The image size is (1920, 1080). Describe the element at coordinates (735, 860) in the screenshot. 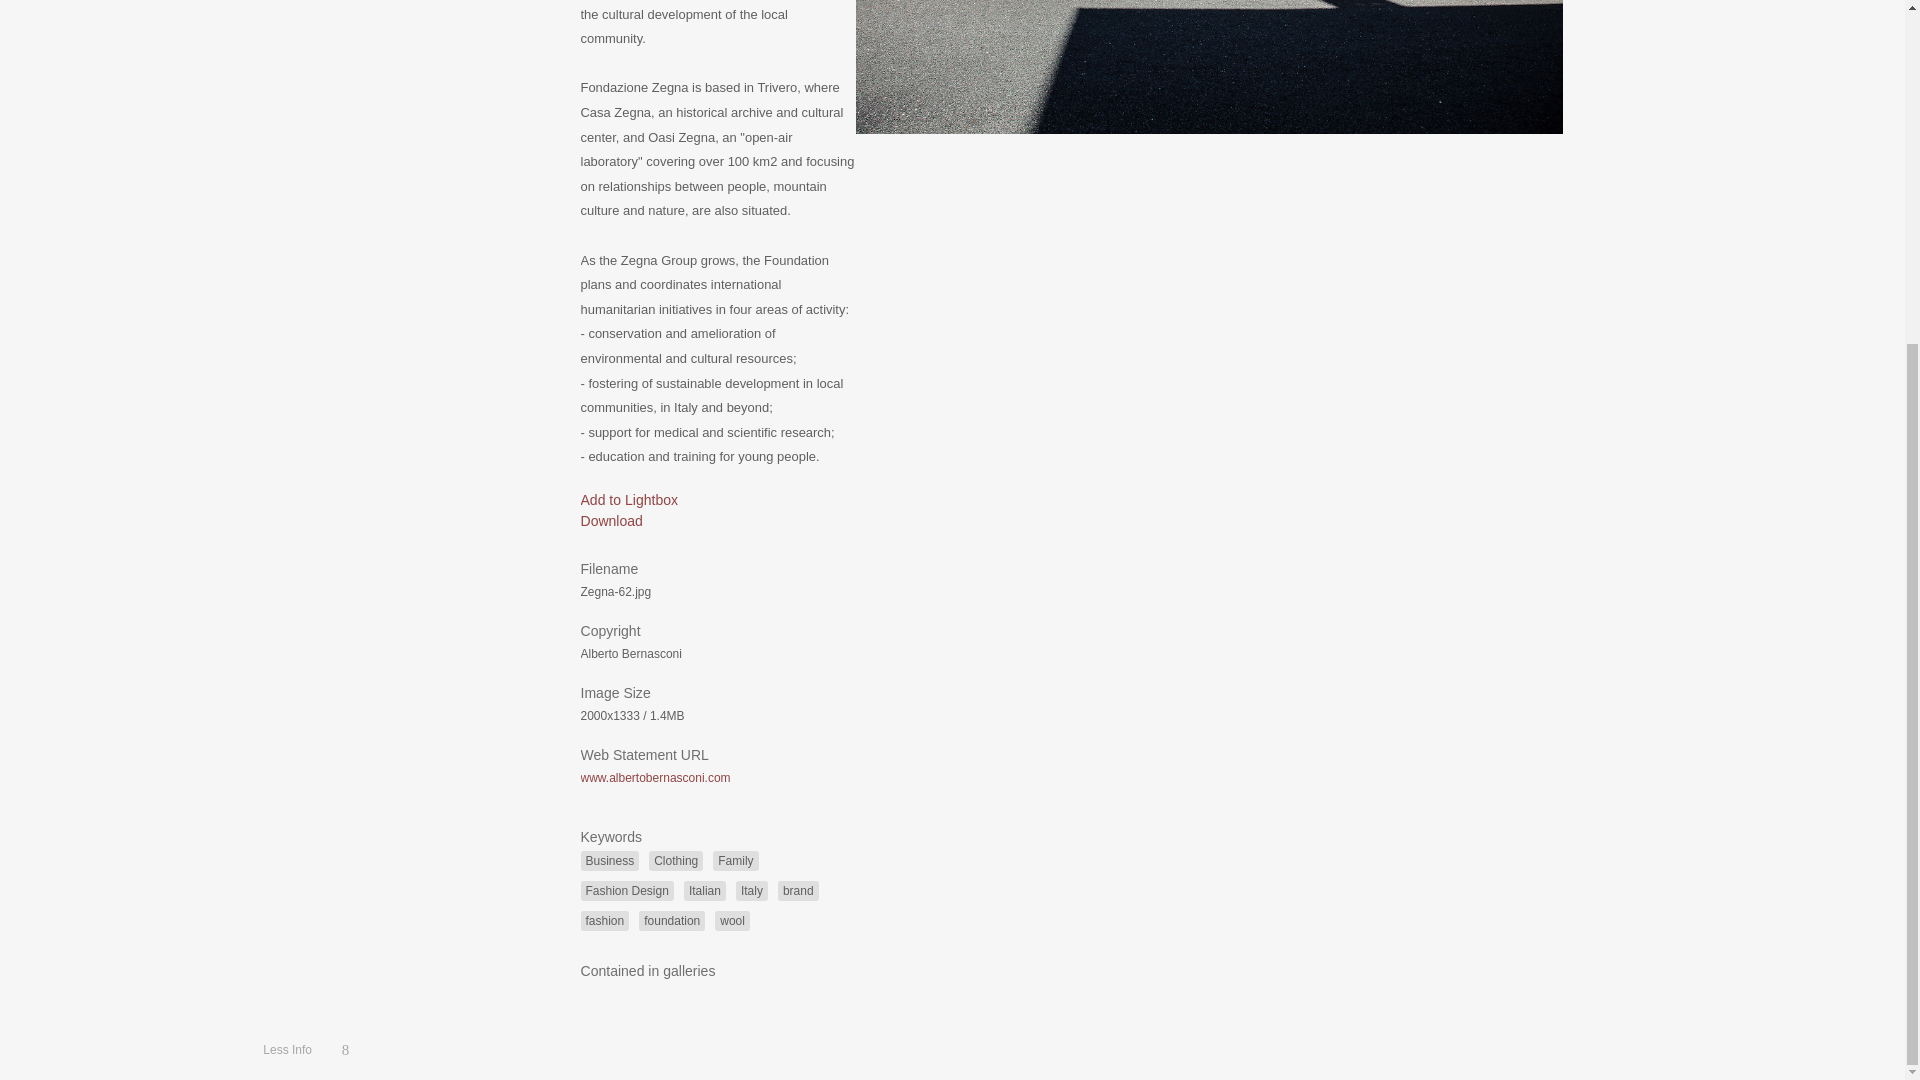

I see `Family` at that location.